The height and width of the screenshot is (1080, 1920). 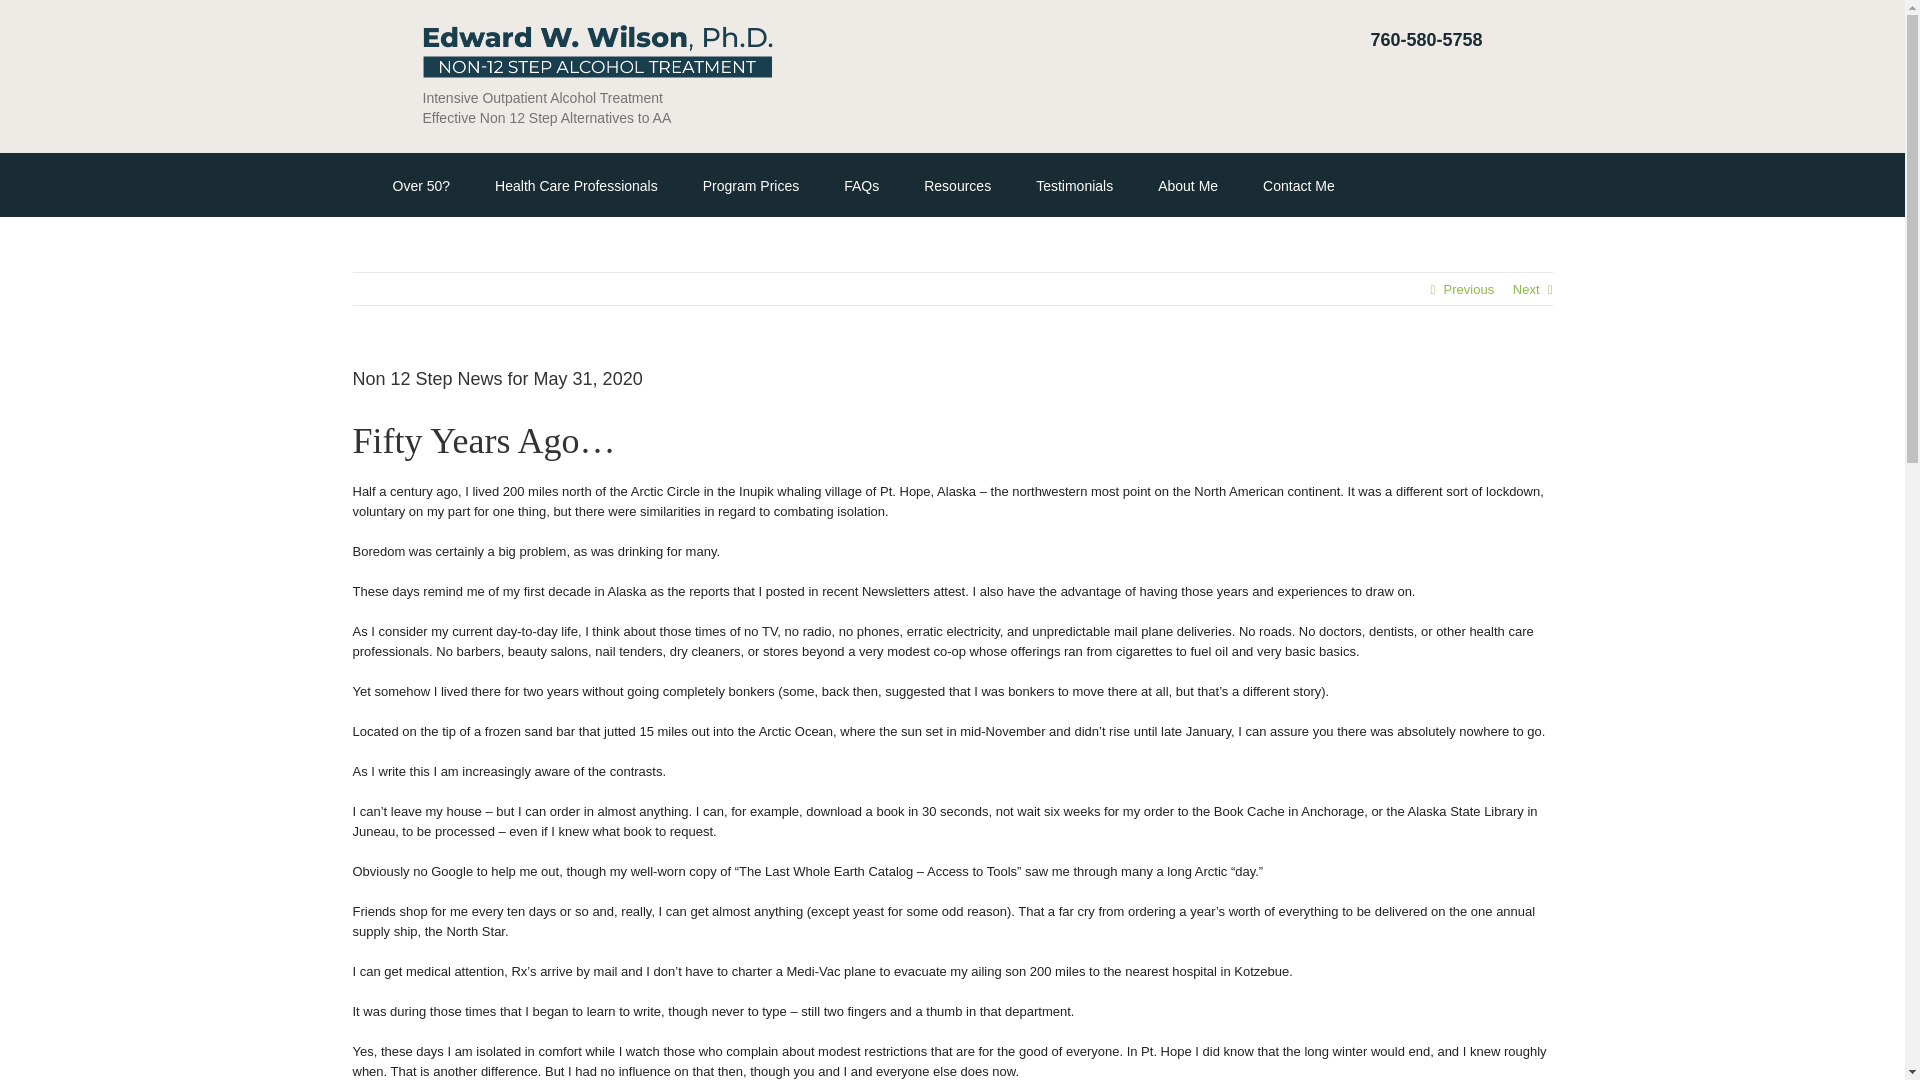 I want to click on Testimonials, so click(x=1074, y=184).